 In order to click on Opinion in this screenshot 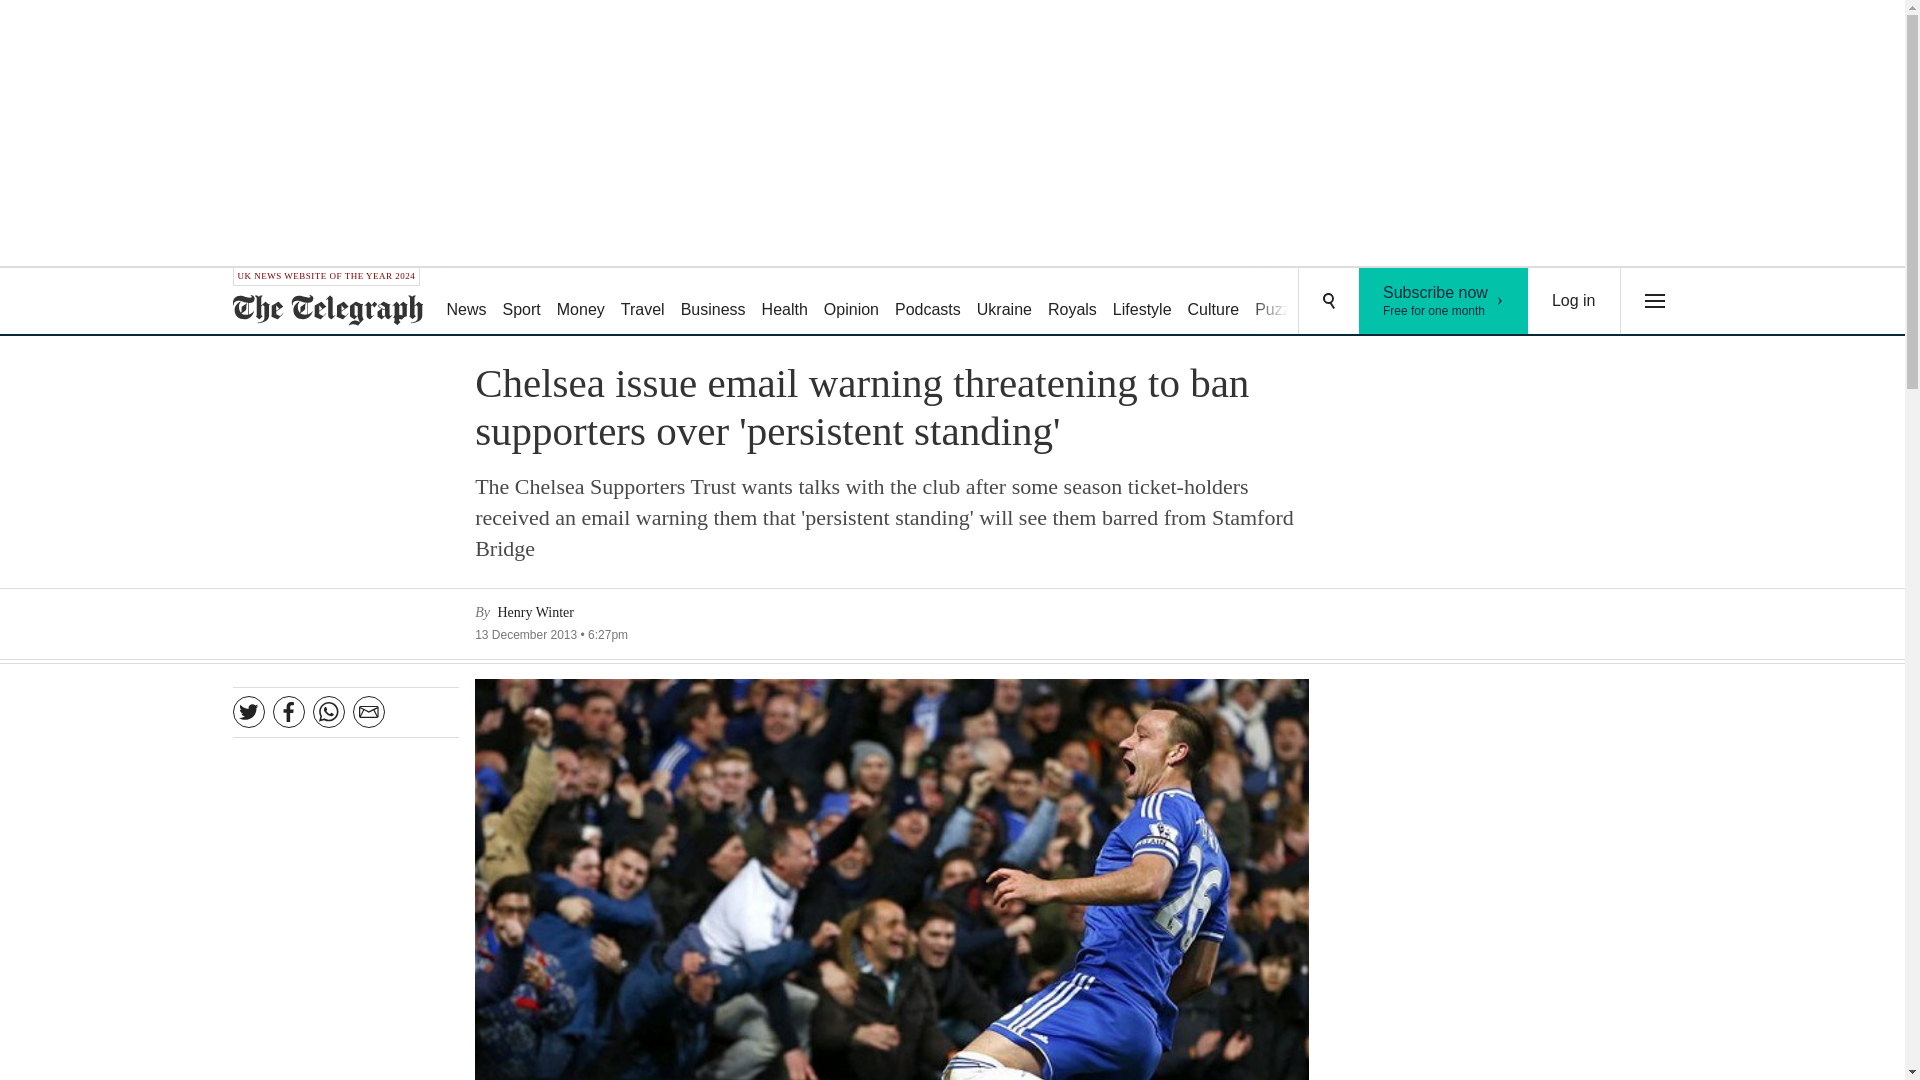, I will do `click(1142, 302)`.